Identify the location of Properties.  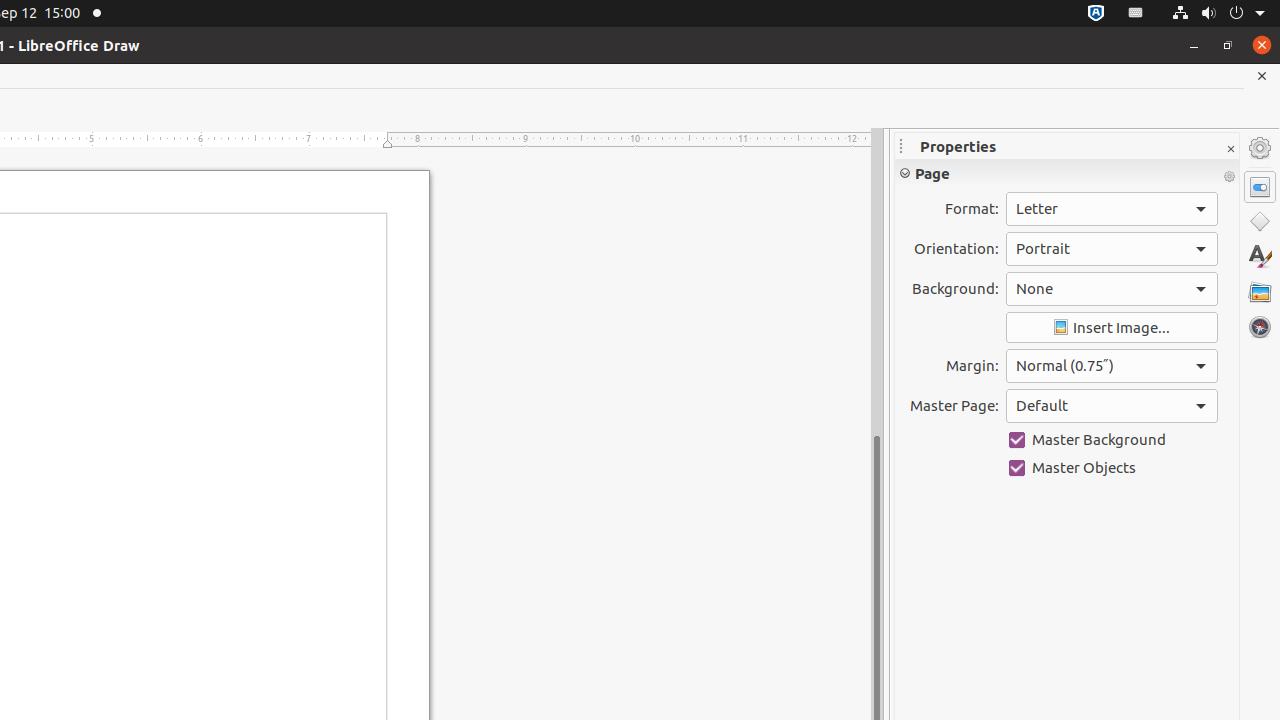
(1260, 187).